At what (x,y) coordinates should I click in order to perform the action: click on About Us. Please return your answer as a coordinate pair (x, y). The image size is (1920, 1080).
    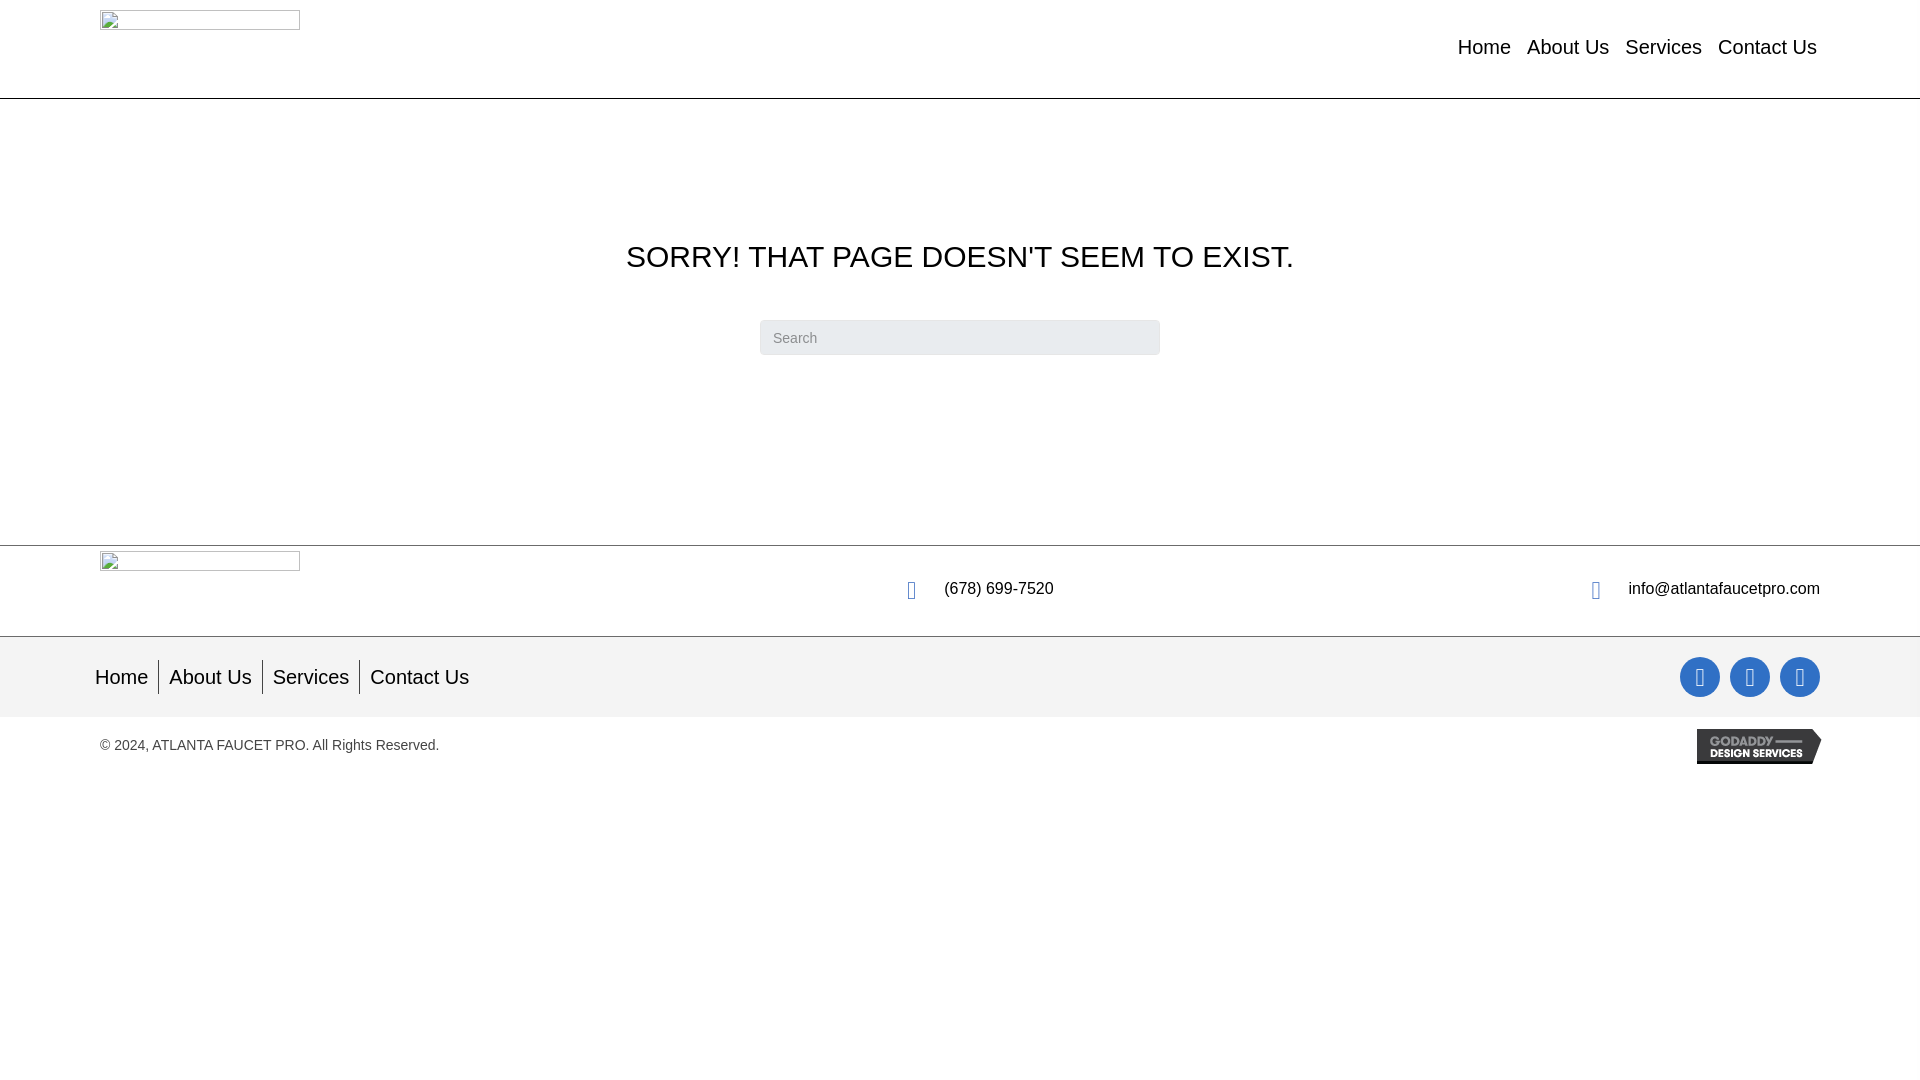
    Looking at the image, I should click on (210, 676).